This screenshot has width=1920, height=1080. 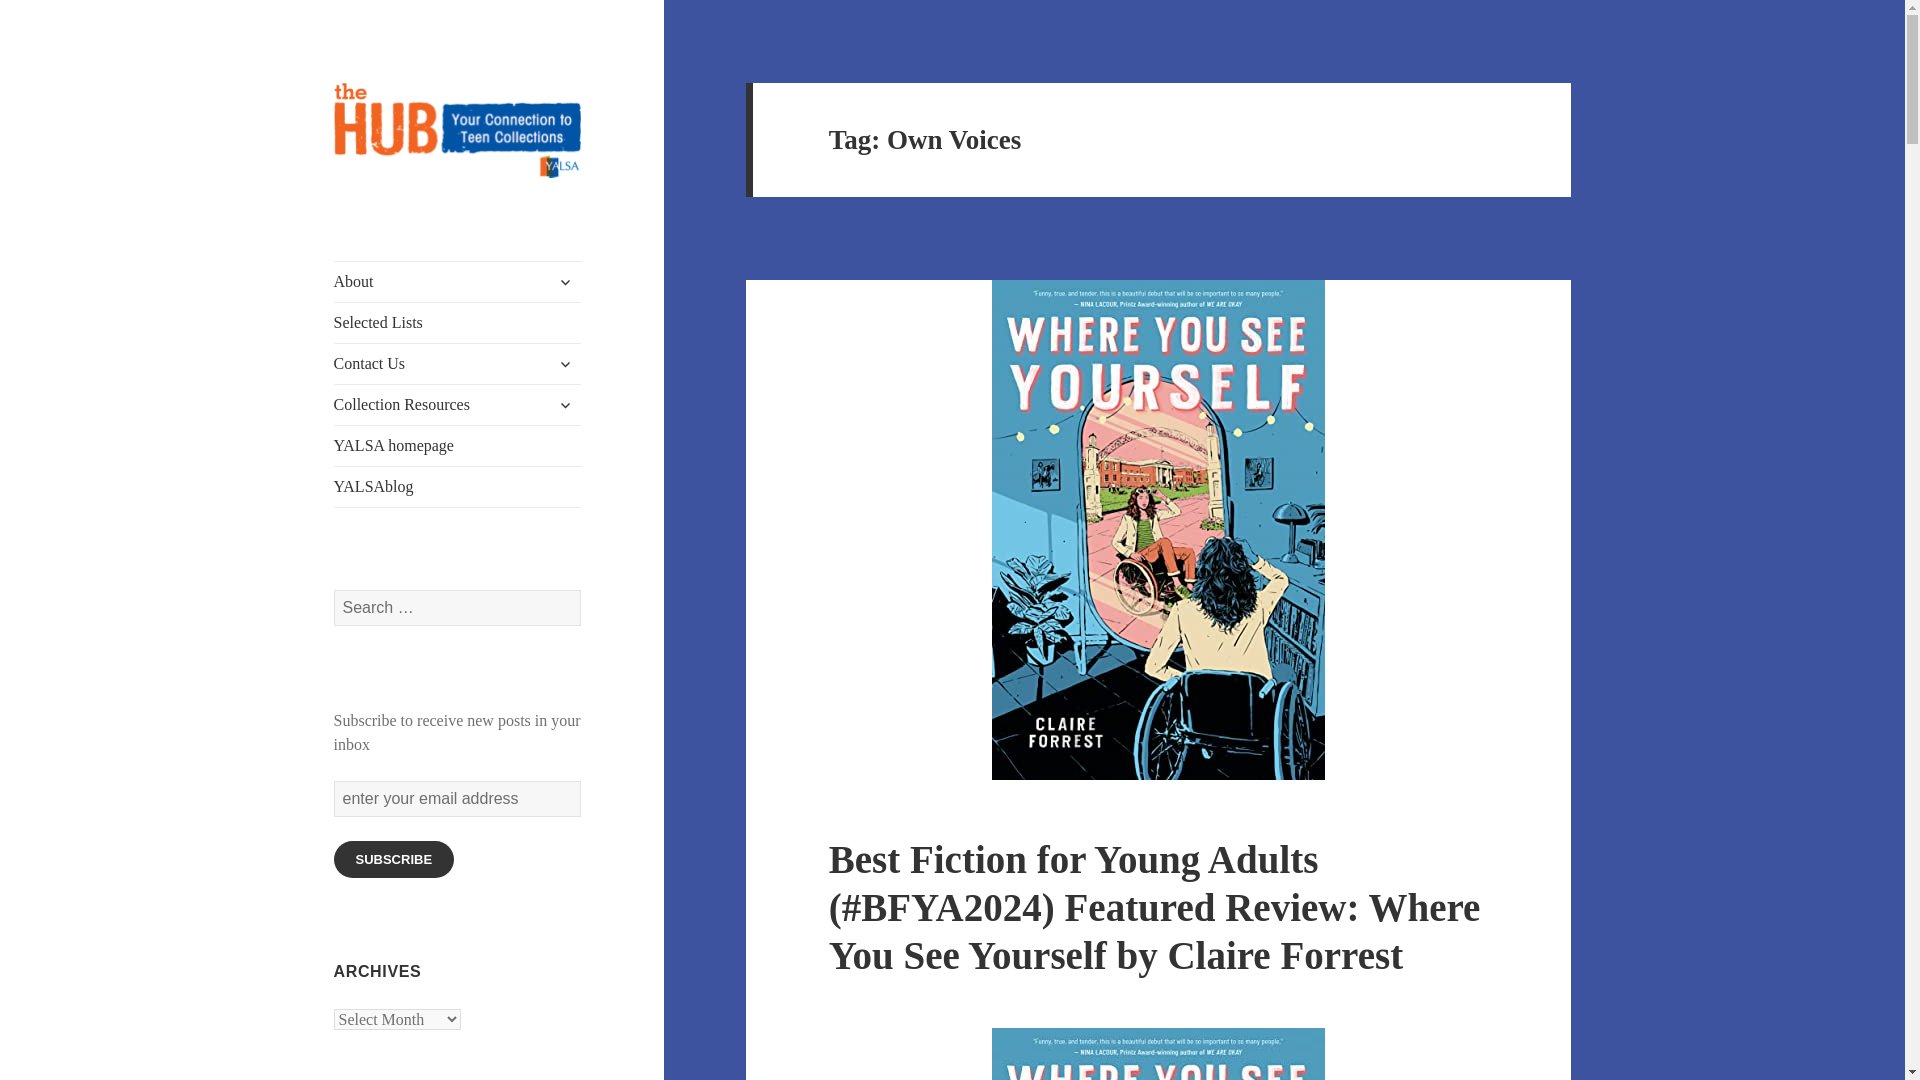 What do you see at coordinates (458, 486) in the screenshot?
I see `YALSAblog` at bounding box center [458, 486].